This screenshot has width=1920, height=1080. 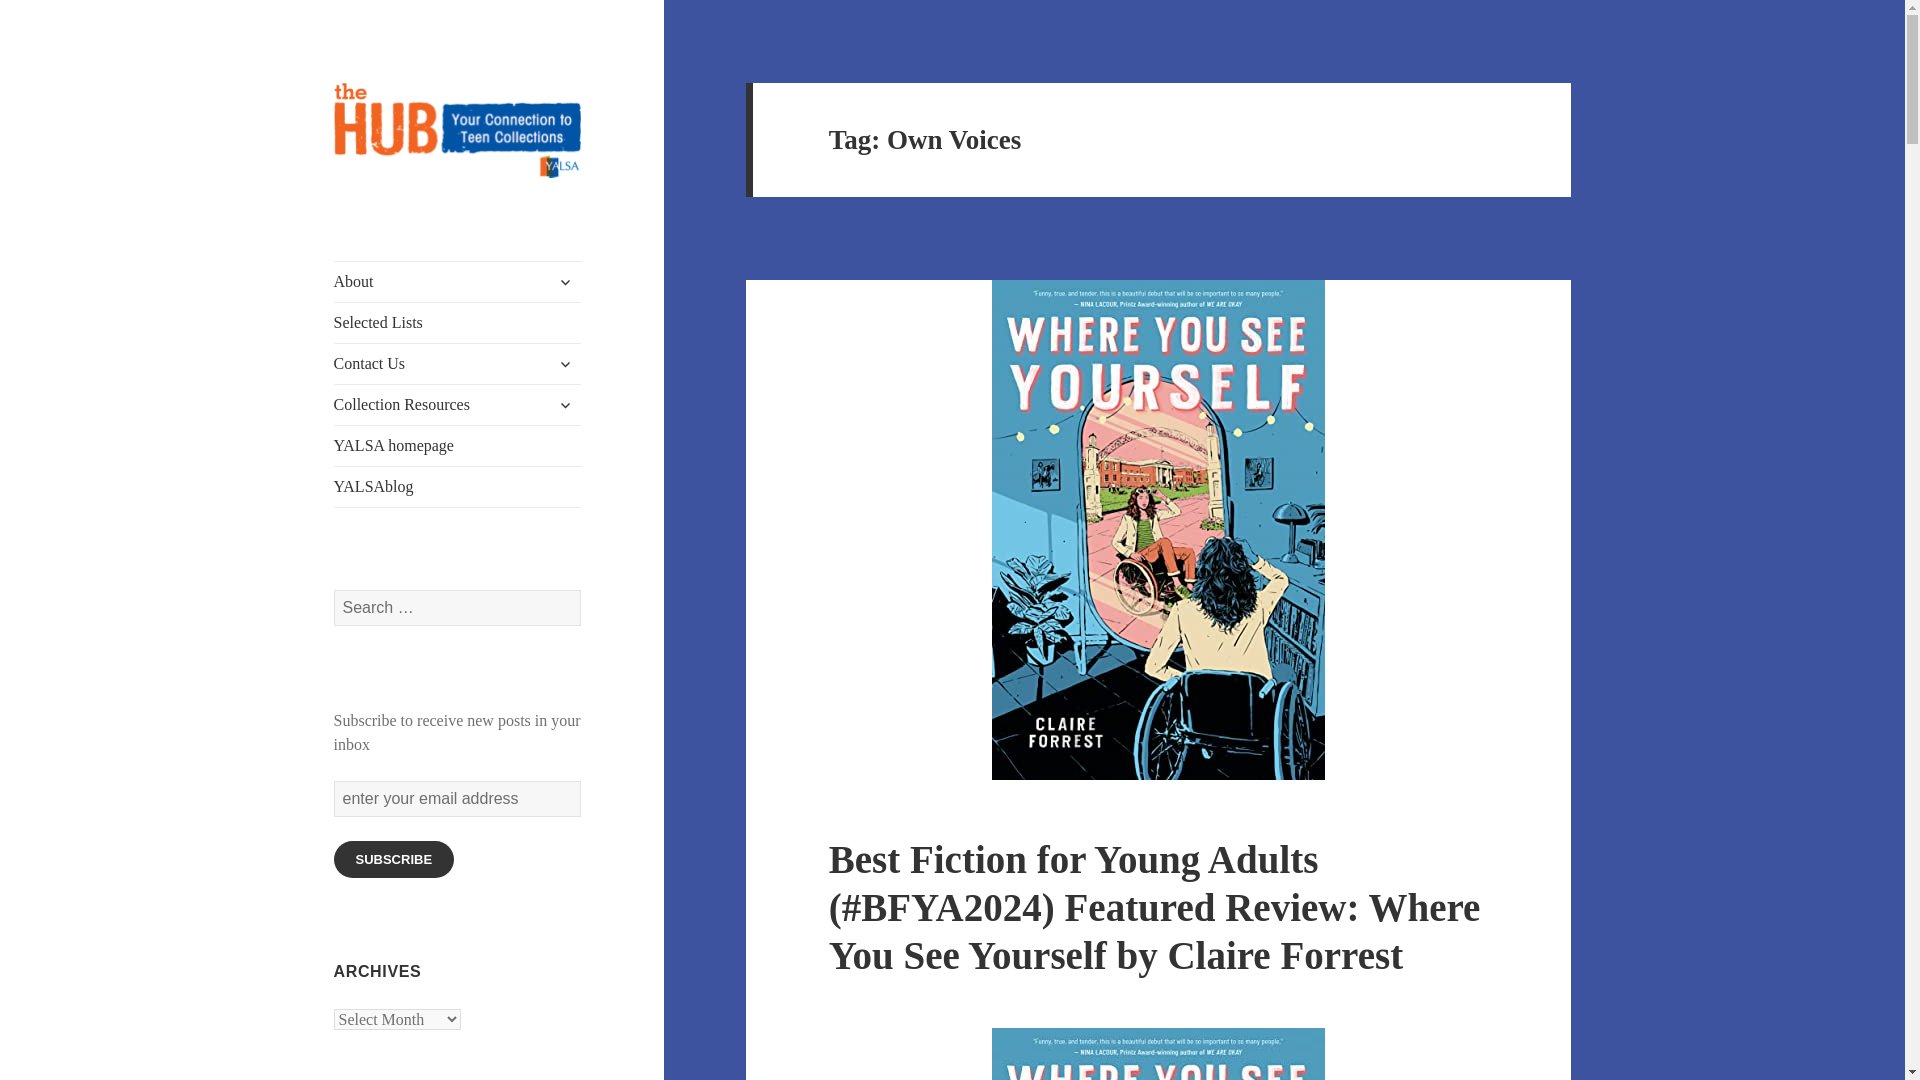 What do you see at coordinates (458, 486) in the screenshot?
I see `YALSAblog` at bounding box center [458, 486].